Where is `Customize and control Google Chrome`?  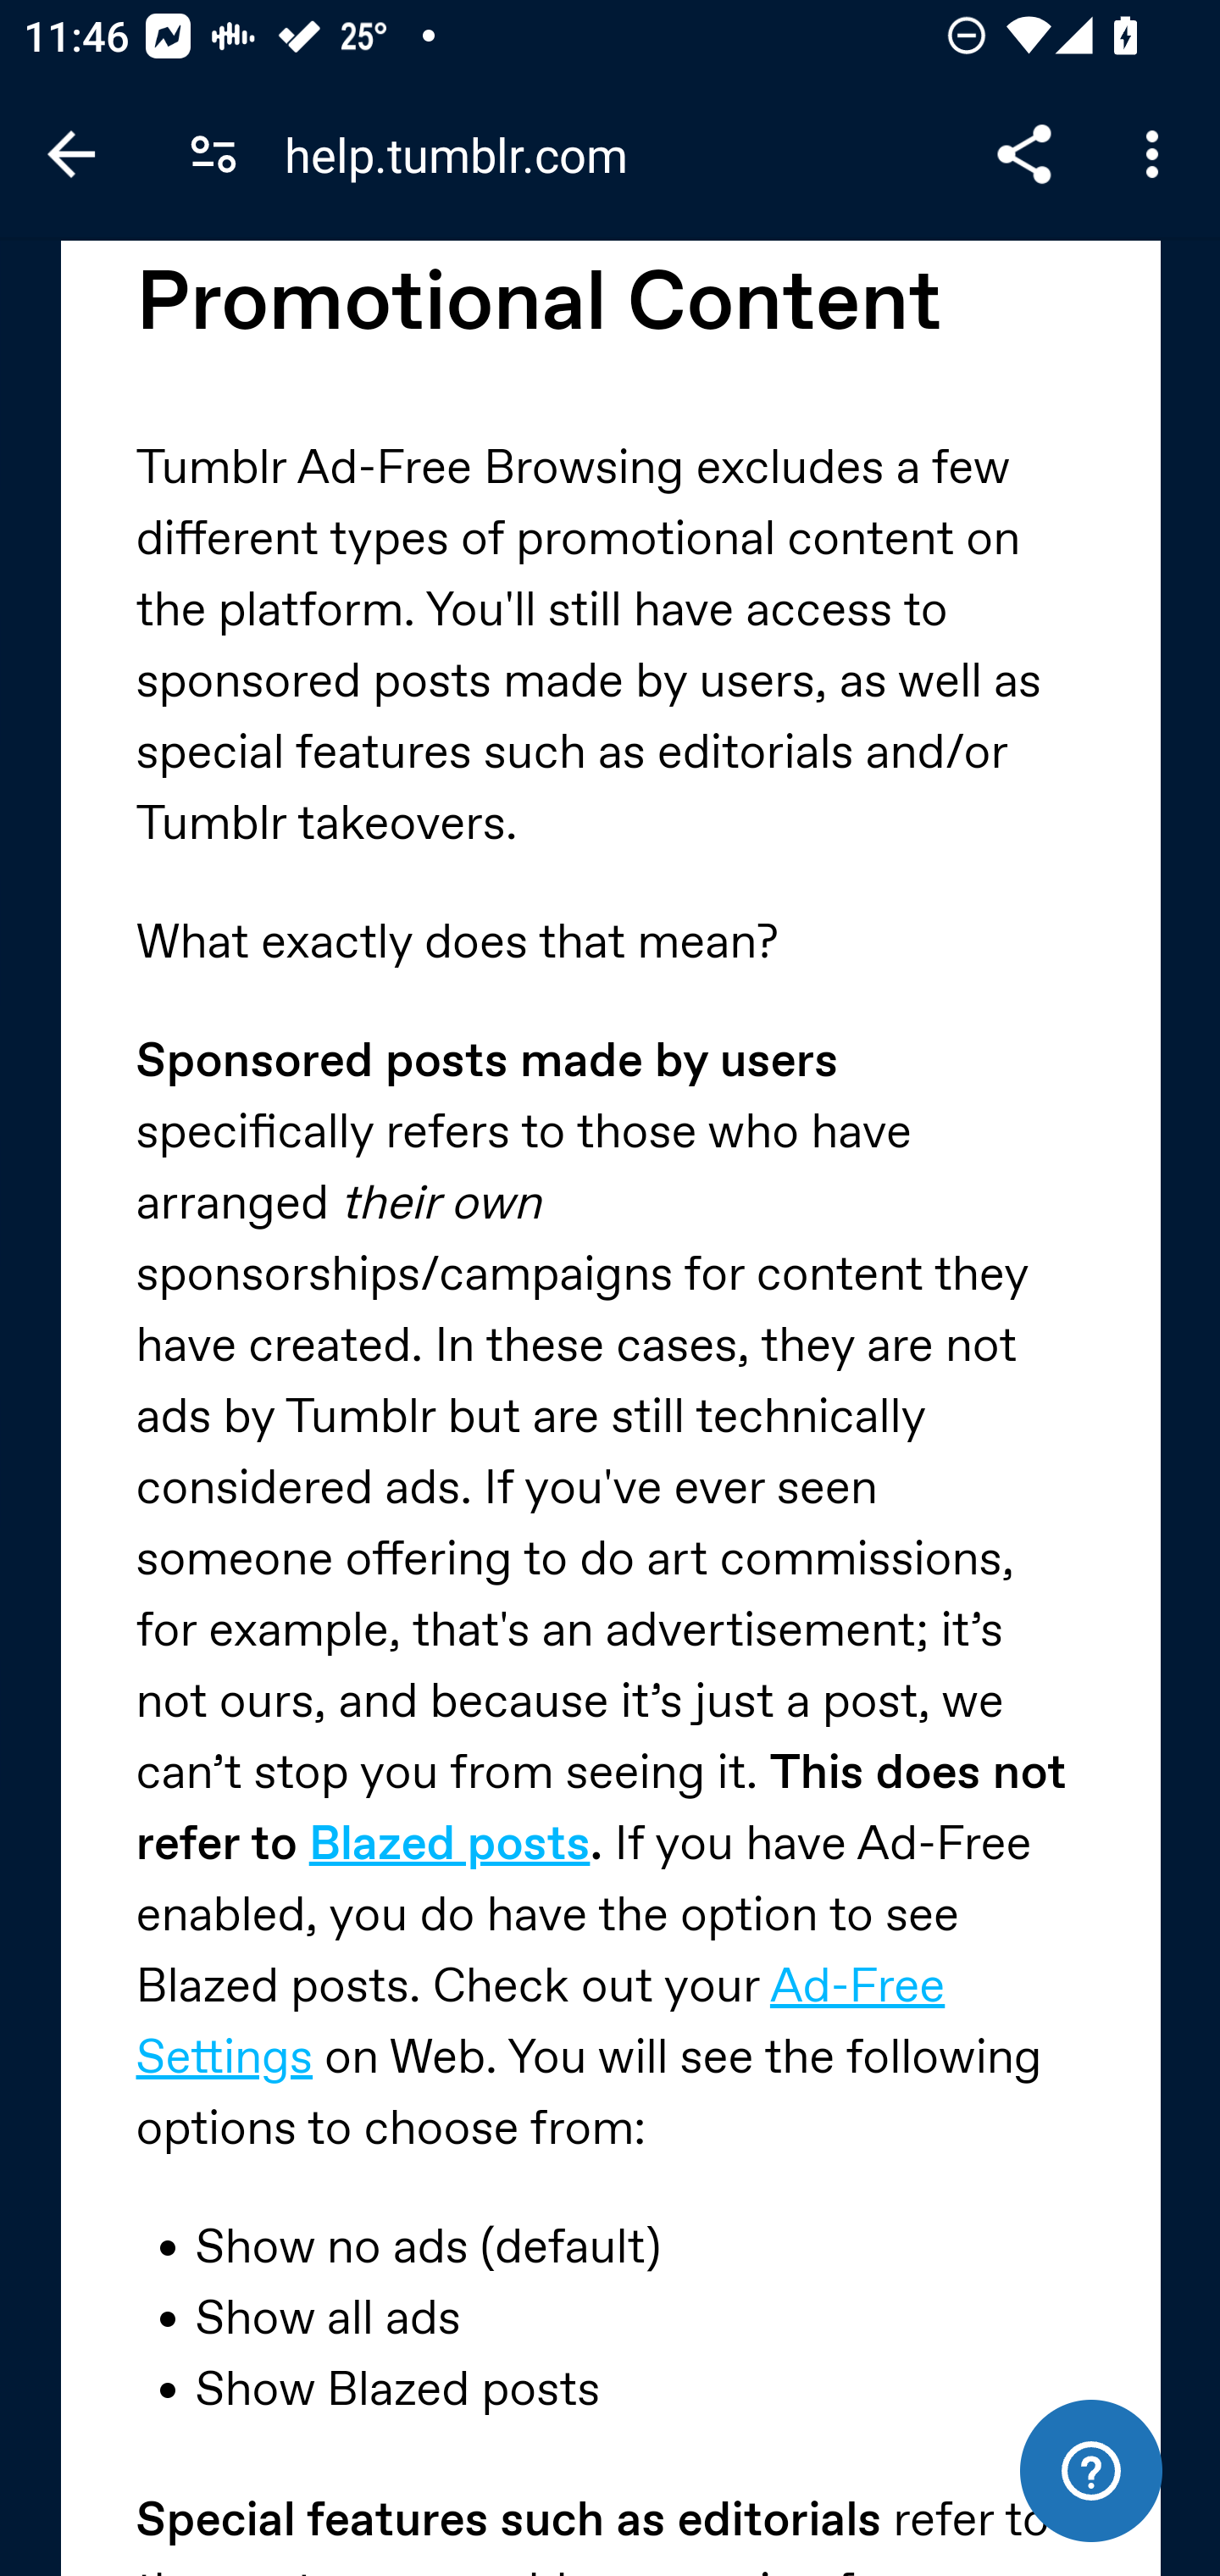
Customize and control Google Chrome is located at coordinates (1157, 154).